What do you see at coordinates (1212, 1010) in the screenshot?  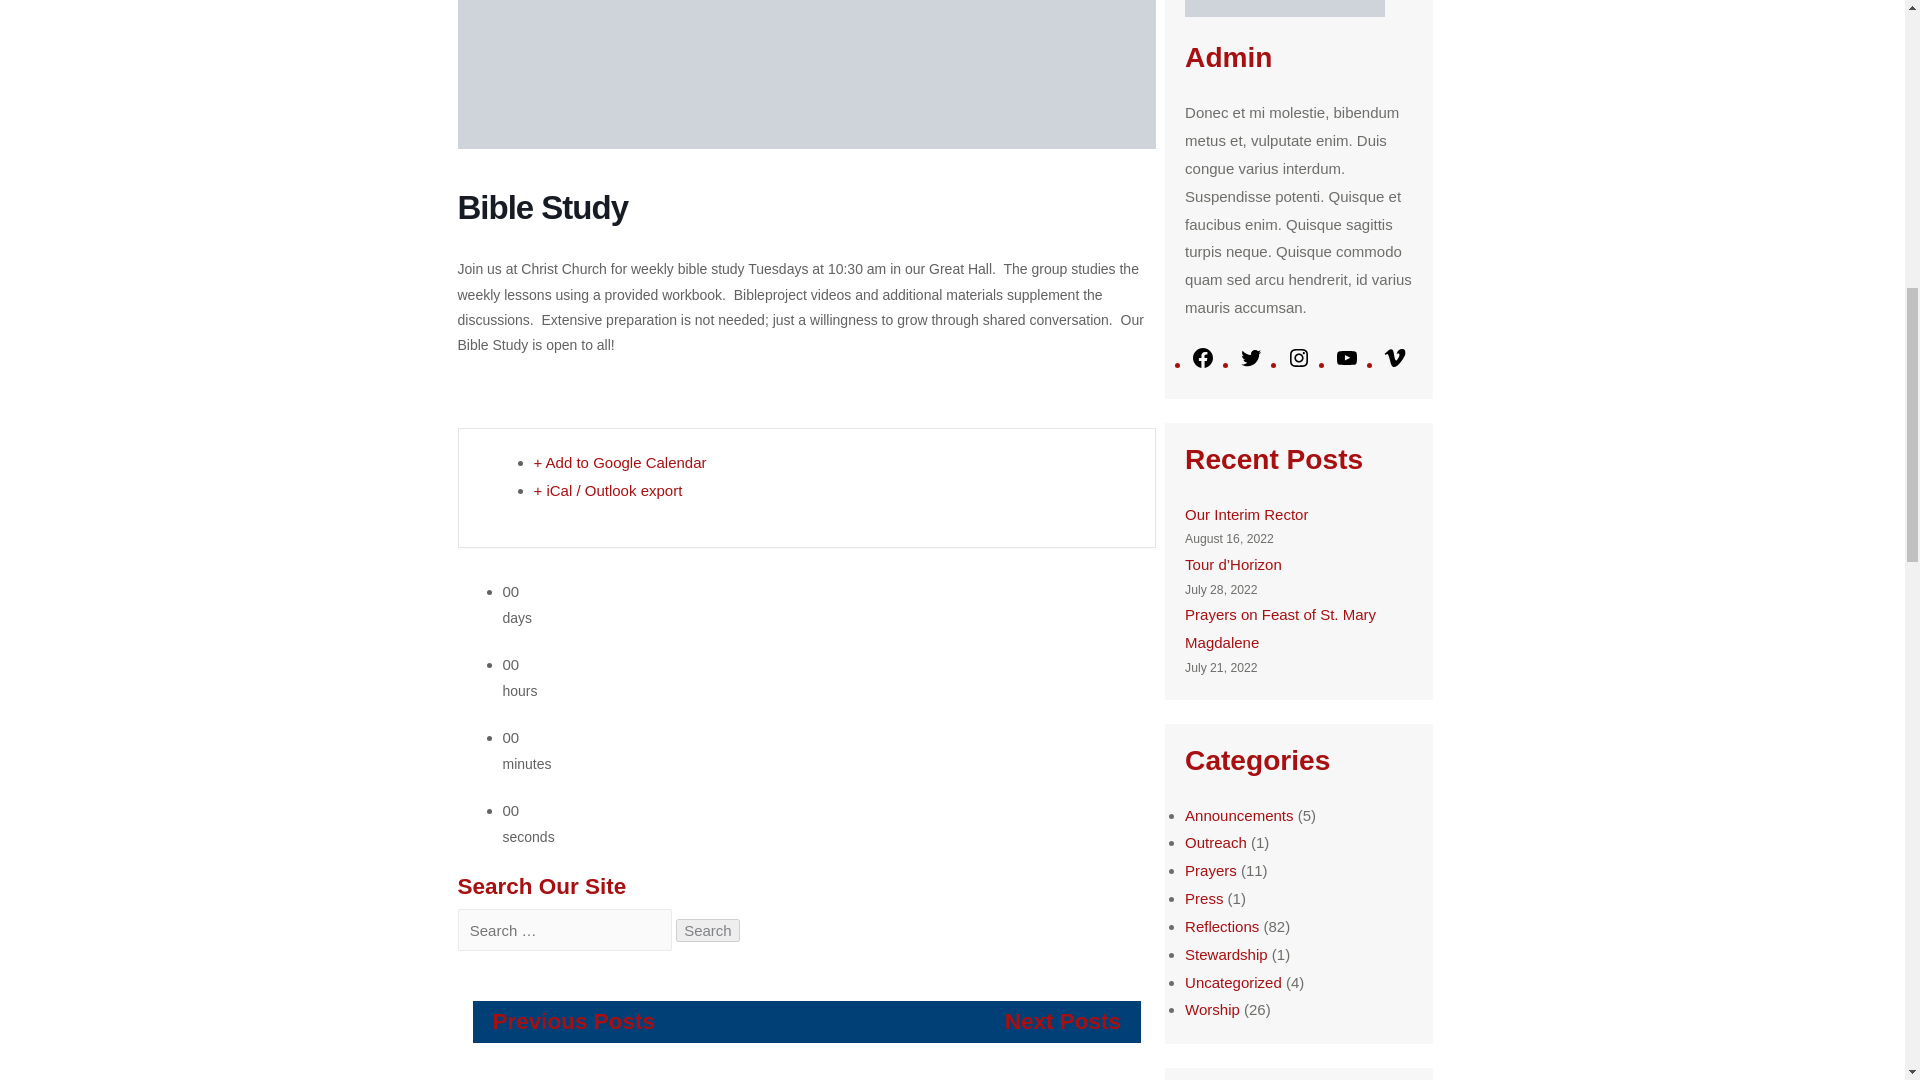 I see `Worship` at bounding box center [1212, 1010].